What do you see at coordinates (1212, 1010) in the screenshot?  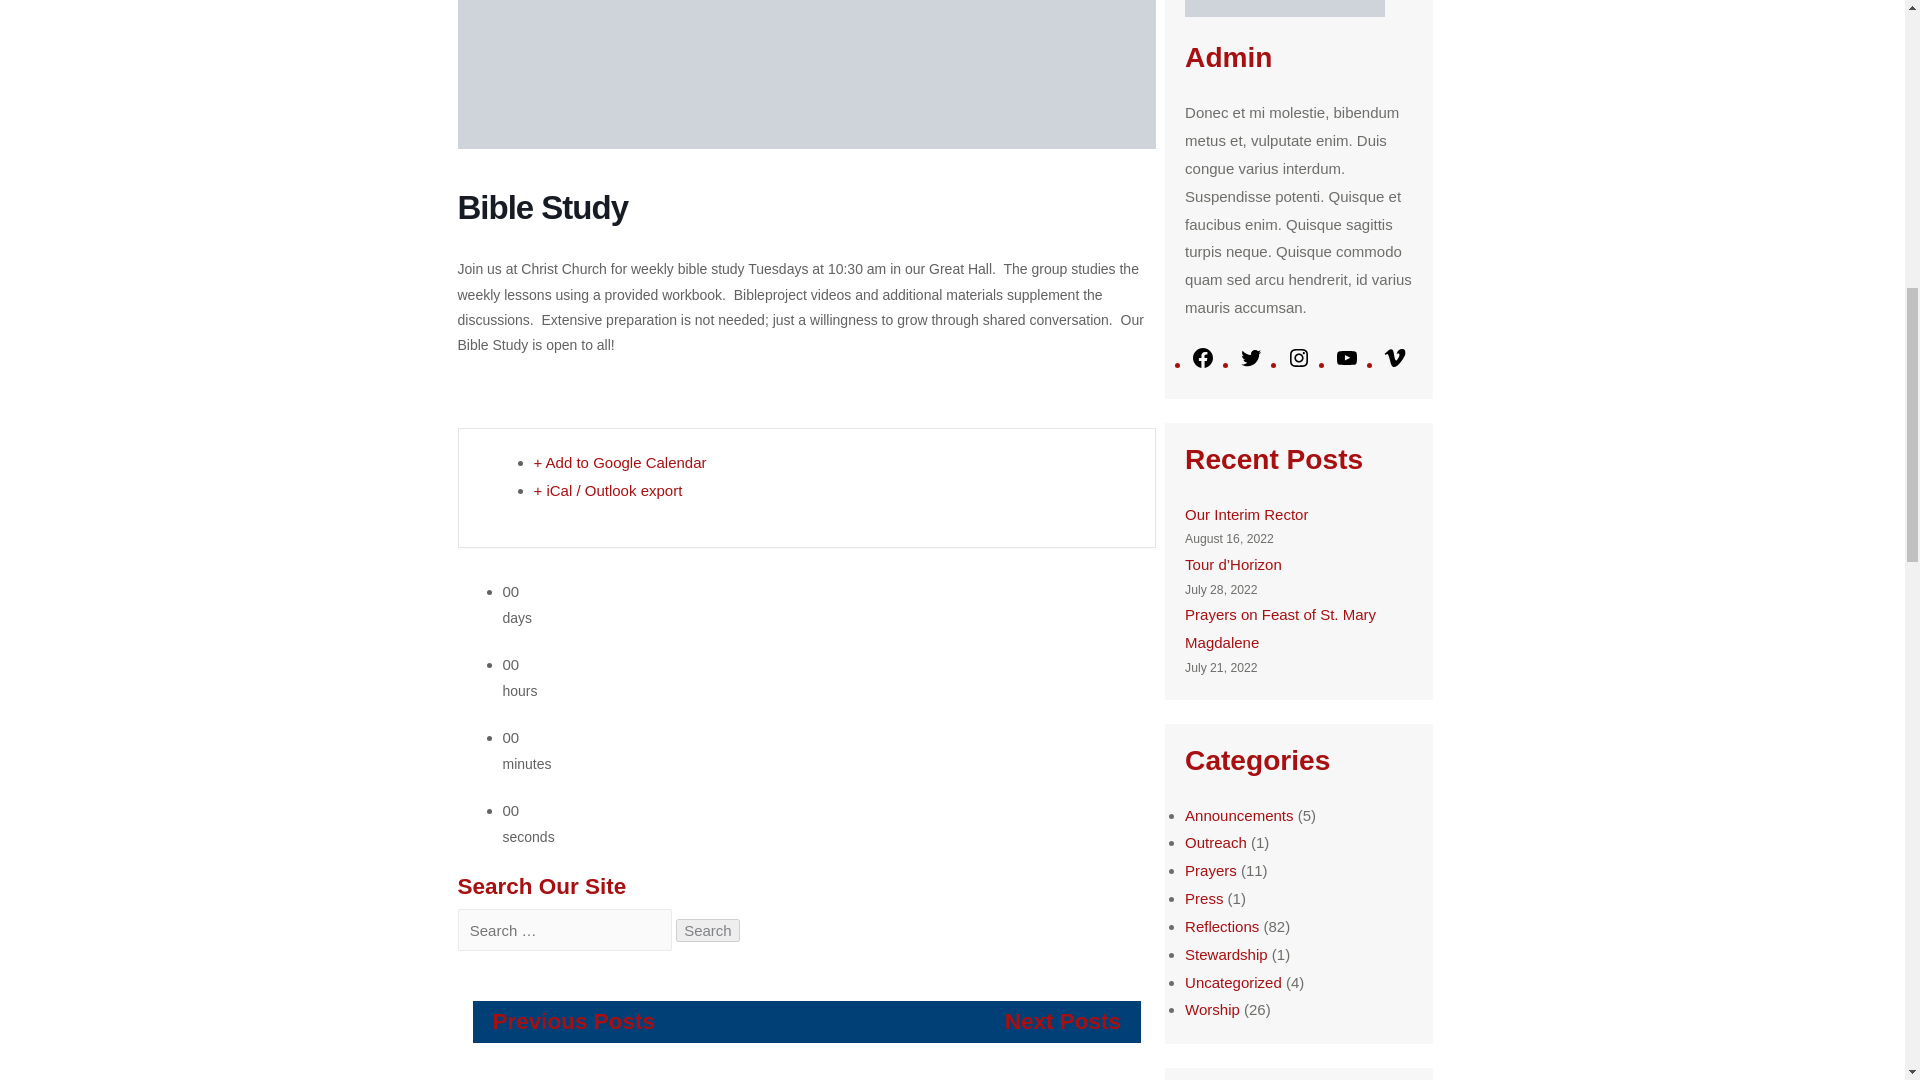 I see `Worship` at bounding box center [1212, 1010].